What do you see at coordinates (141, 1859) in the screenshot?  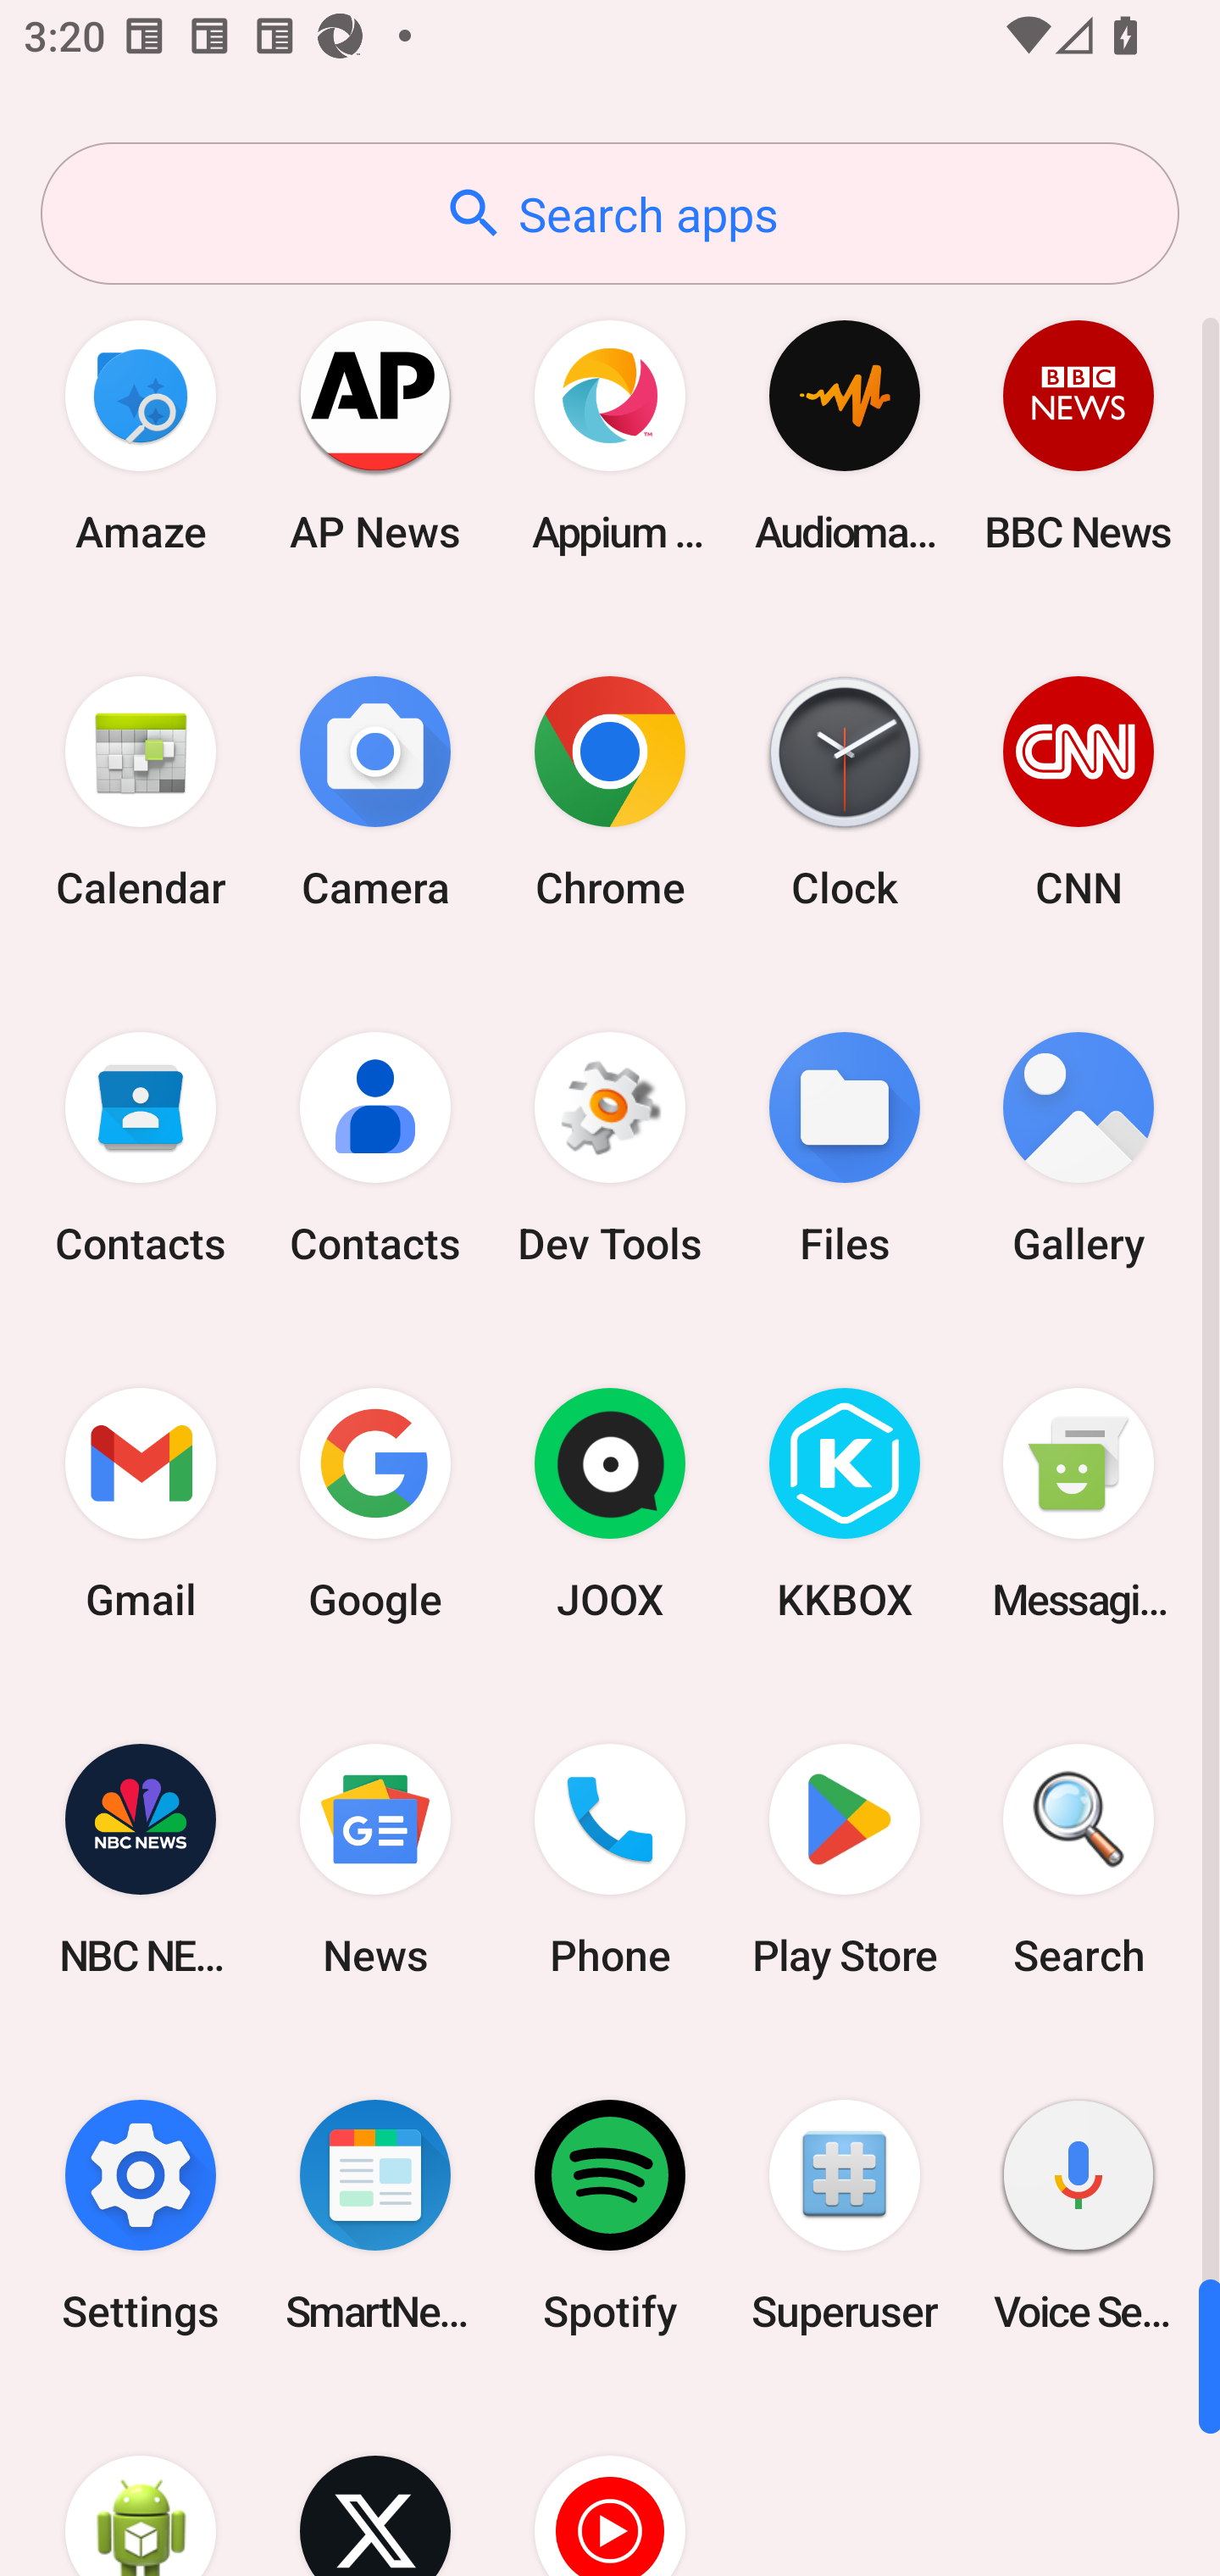 I see `NBC NEWS` at bounding box center [141, 1859].